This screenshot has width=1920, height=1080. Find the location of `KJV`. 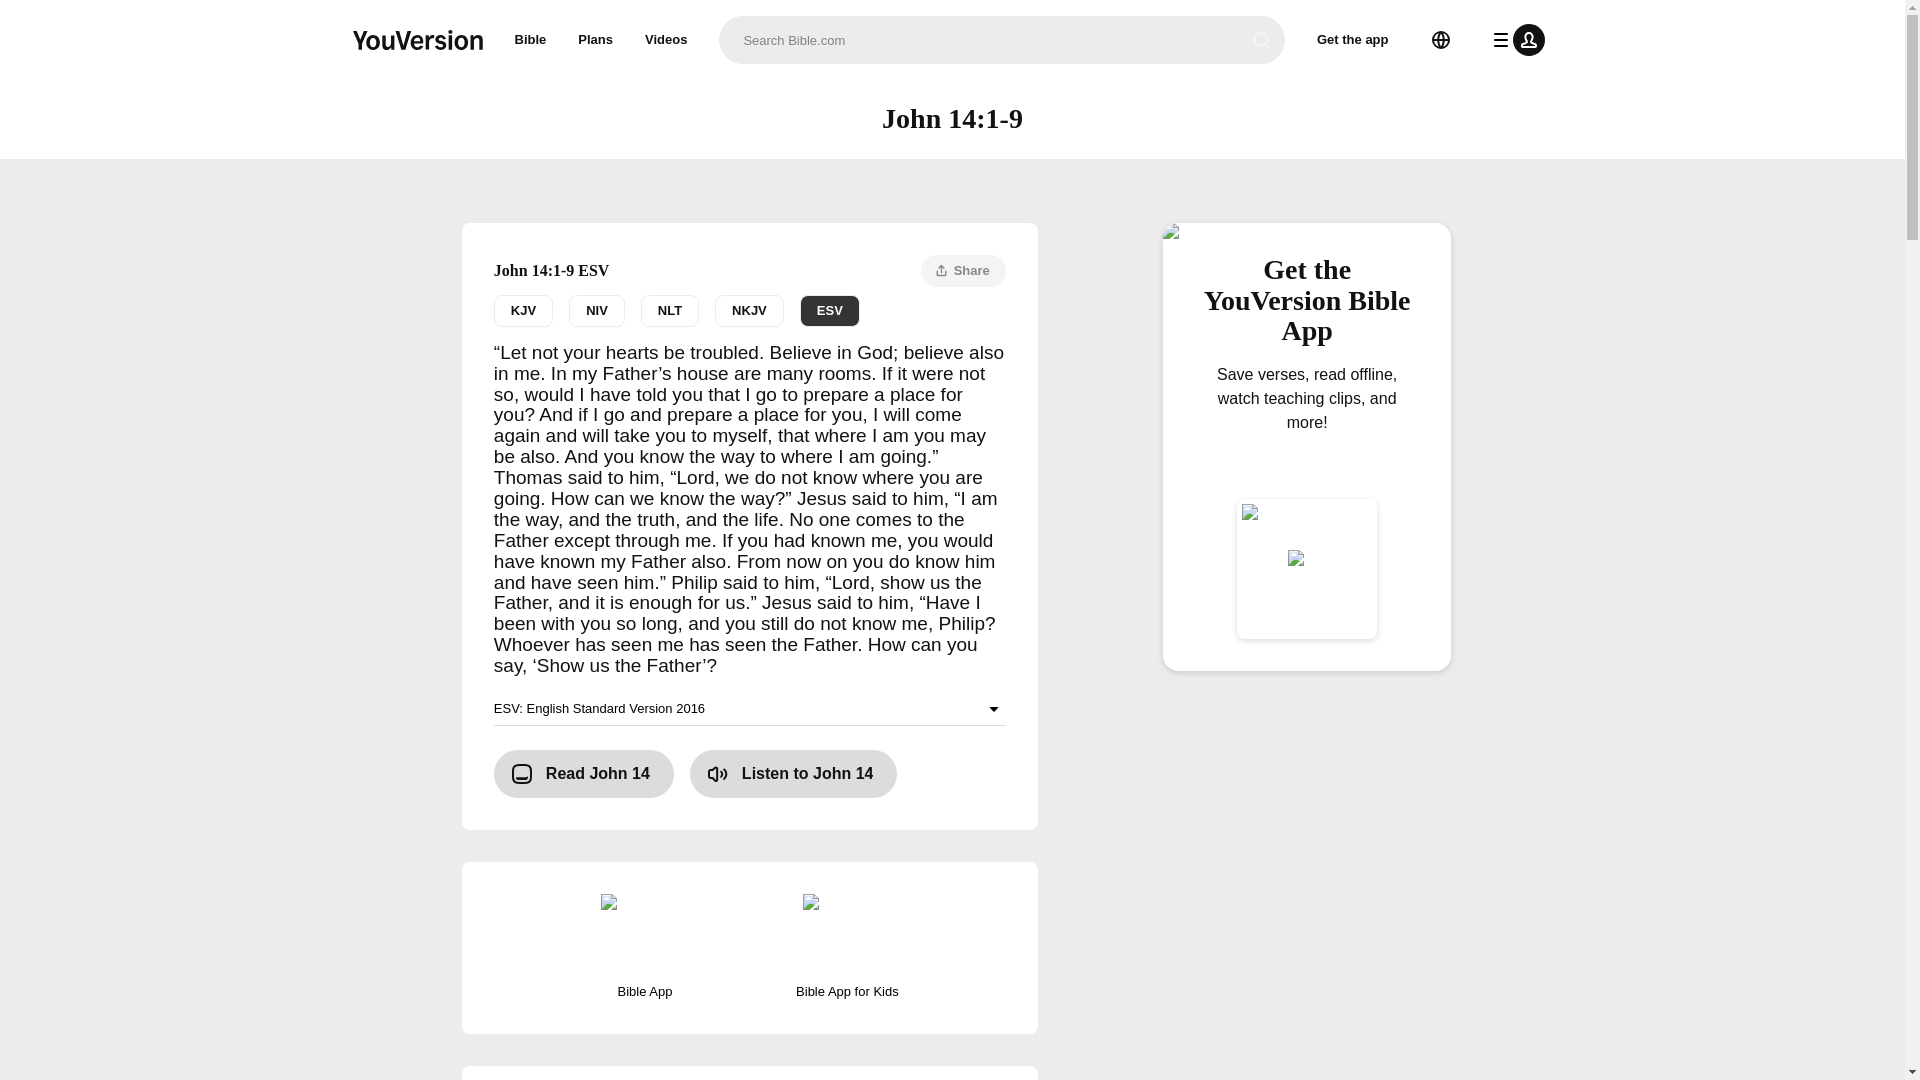

KJV is located at coordinates (522, 310).